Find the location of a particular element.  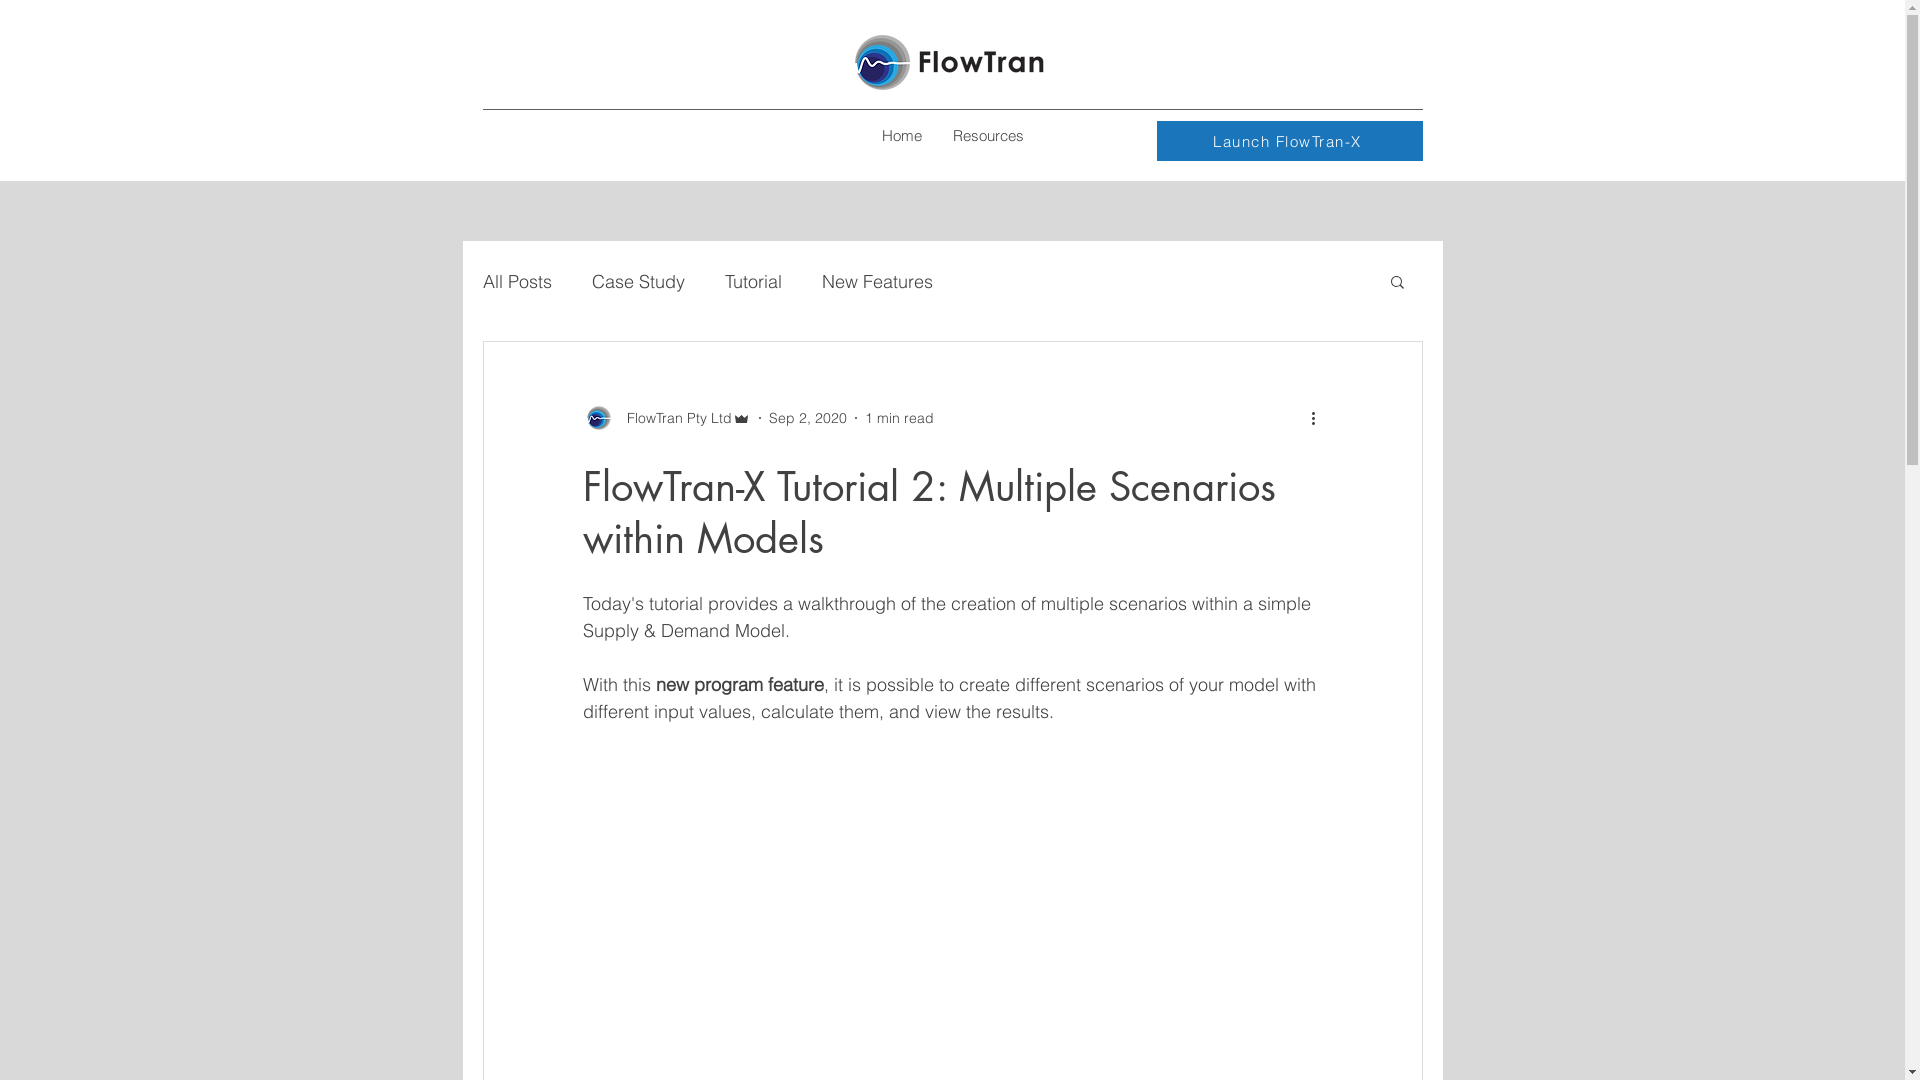

Resources is located at coordinates (988, 136).